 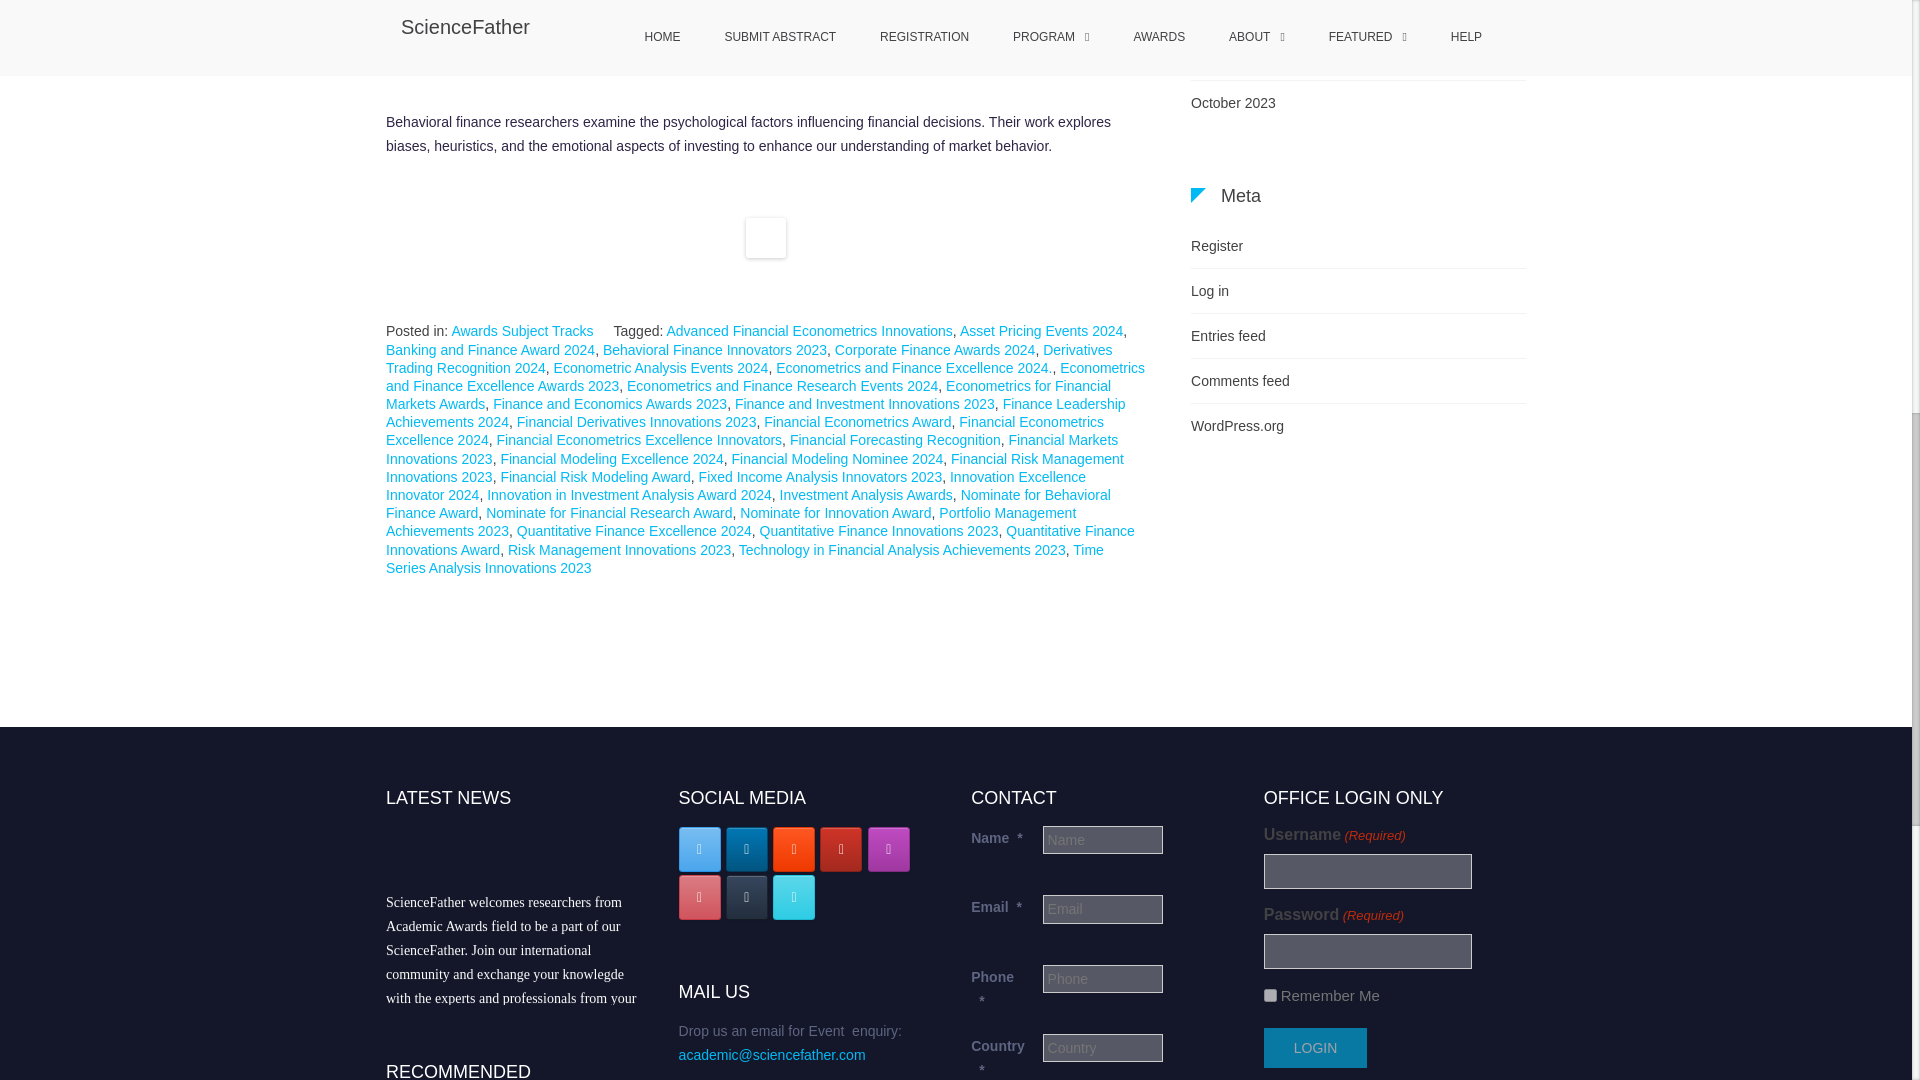 I want to click on Login, so click(x=1315, y=1048).